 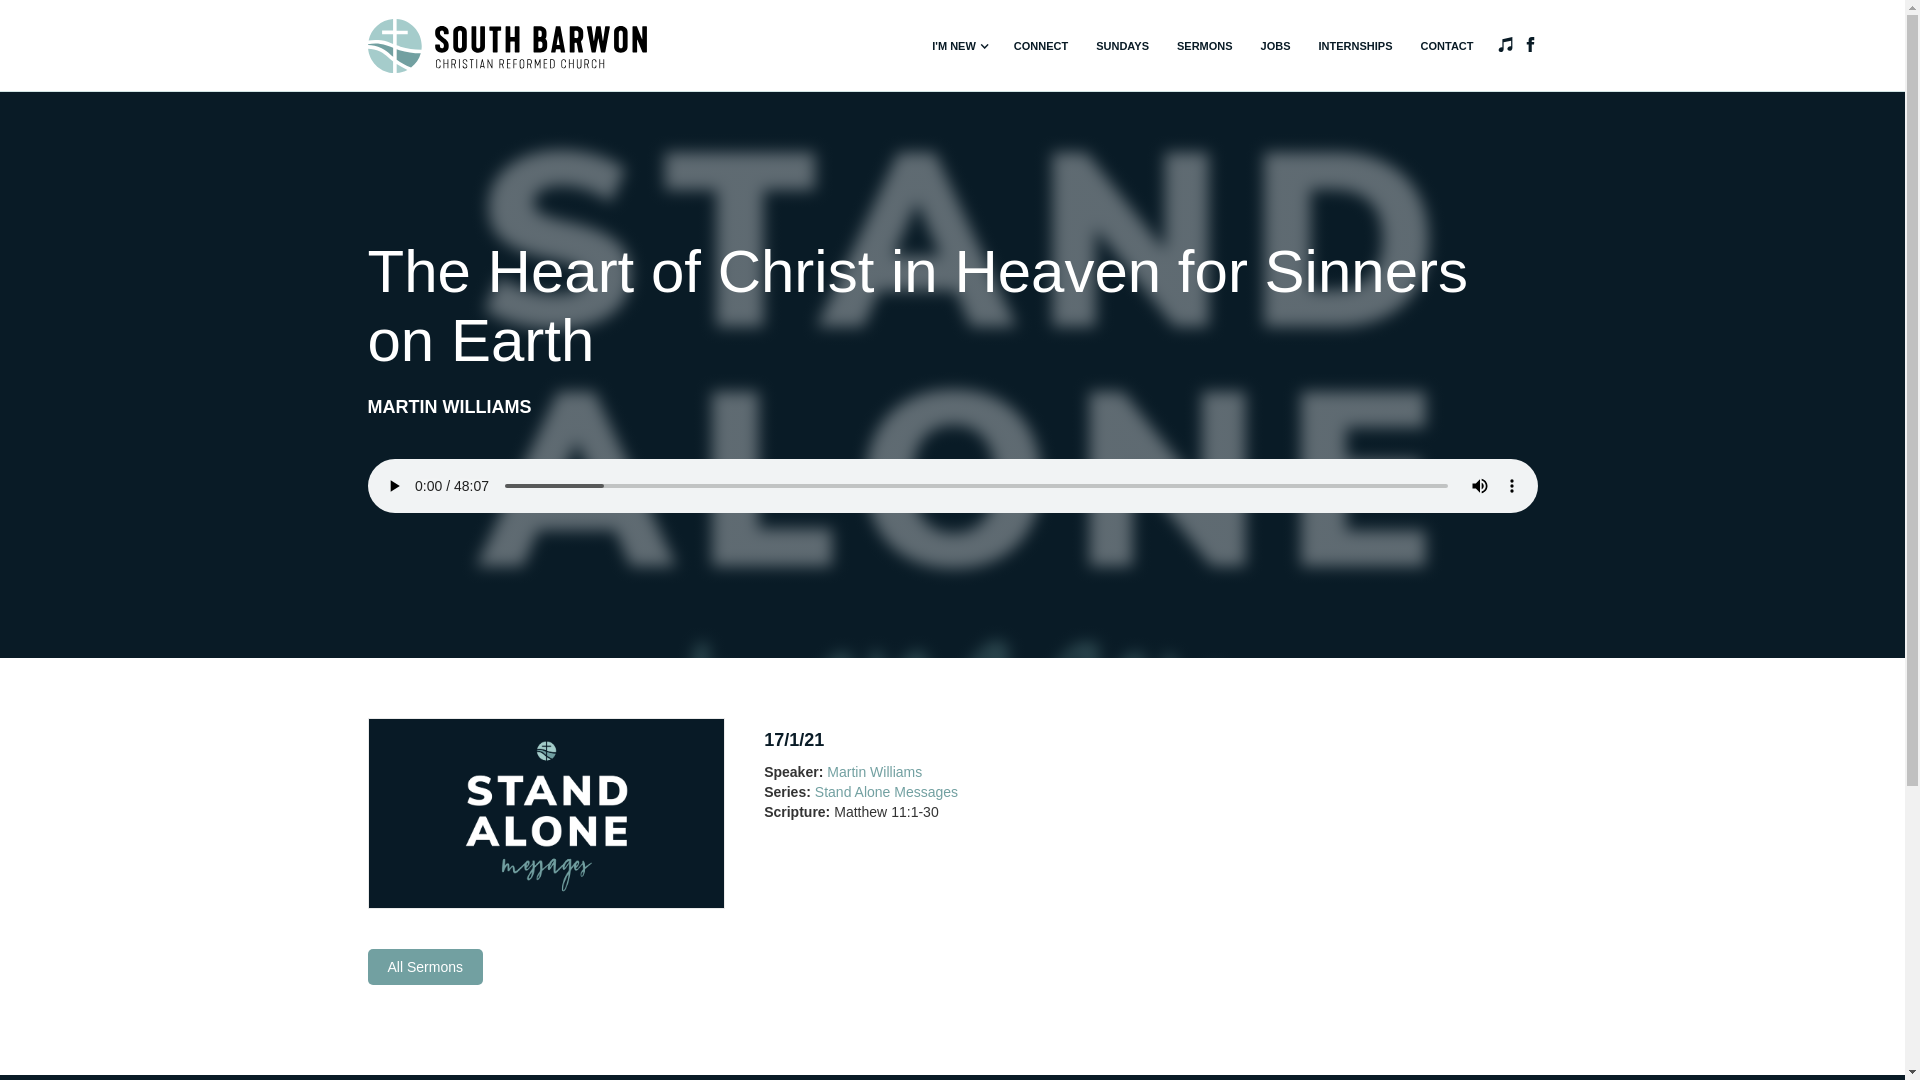 What do you see at coordinates (1276, 46) in the screenshot?
I see `JOBS` at bounding box center [1276, 46].